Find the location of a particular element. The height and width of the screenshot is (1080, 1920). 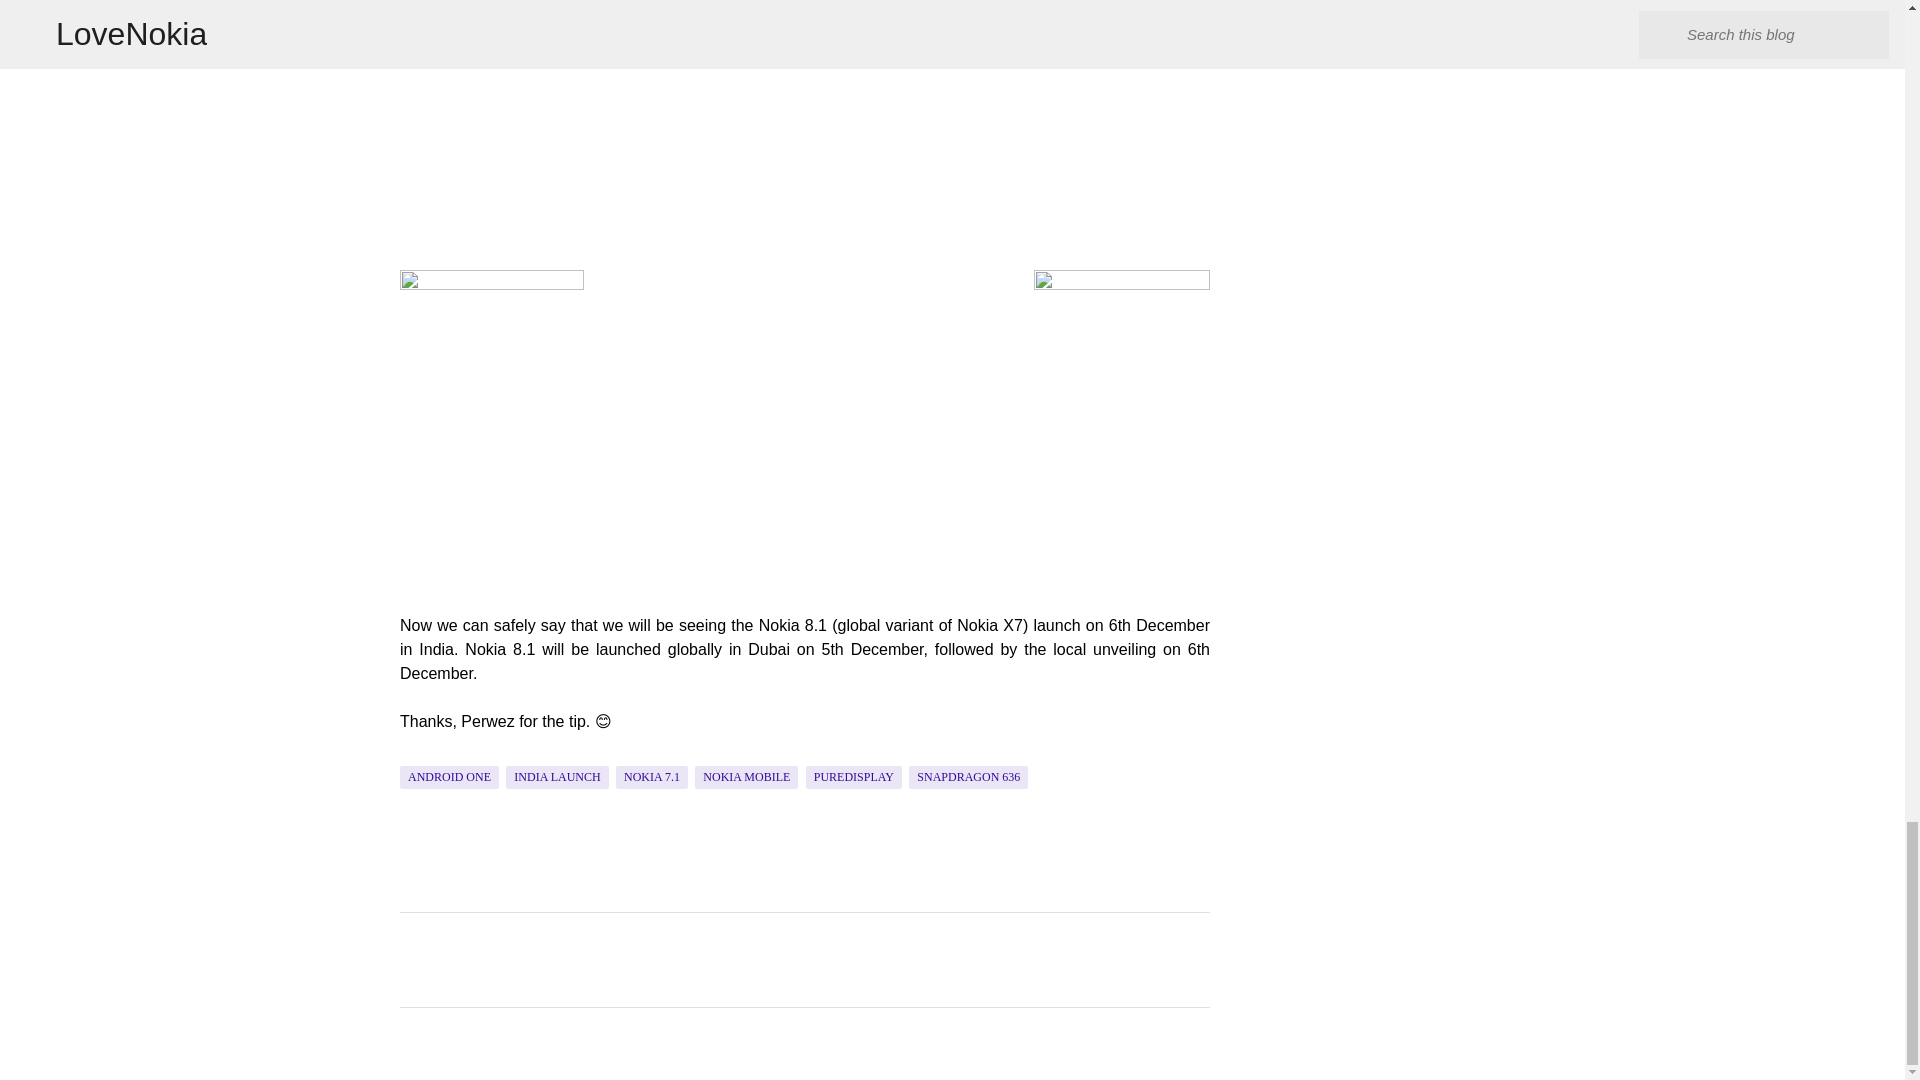

PUREDISPLAY is located at coordinates (854, 777).